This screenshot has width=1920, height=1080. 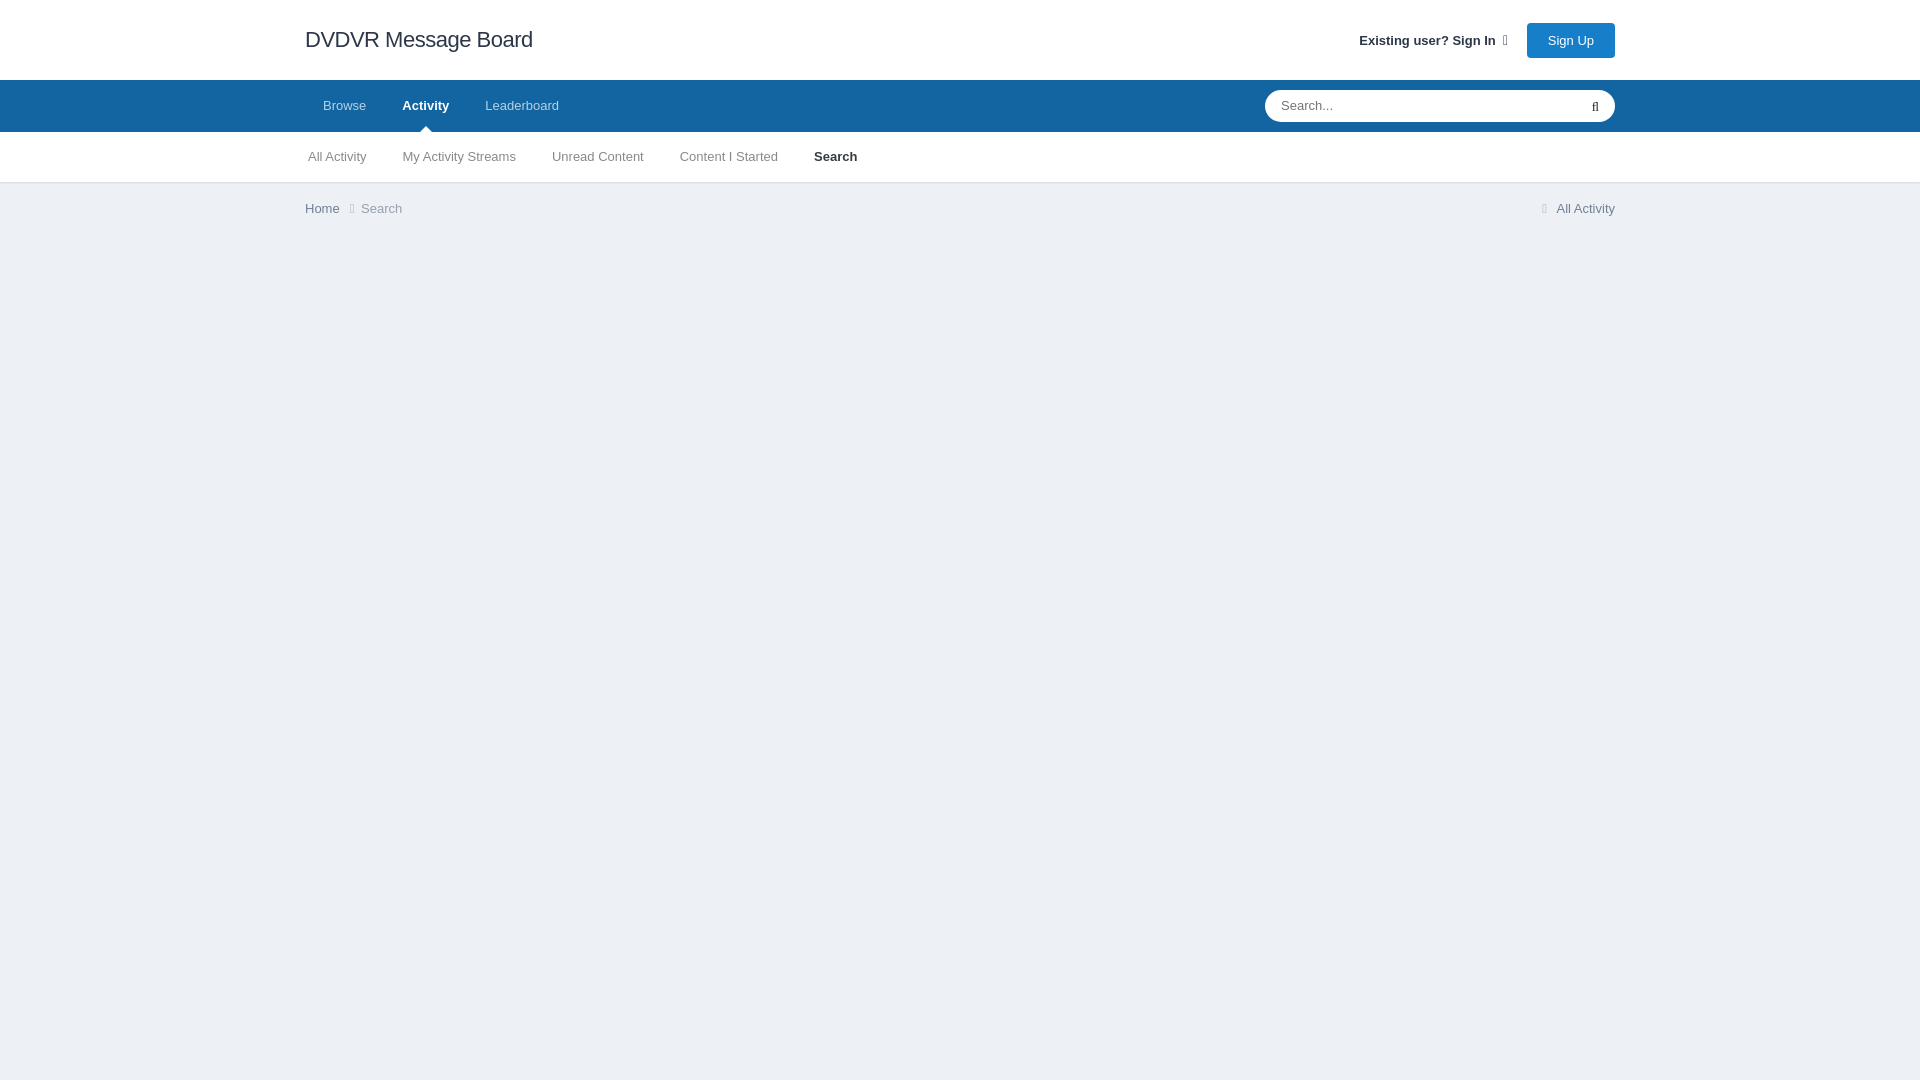 What do you see at coordinates (459, 156) in the screenshot?
I see `My Activity Streams` at bounding box center [459, 156].